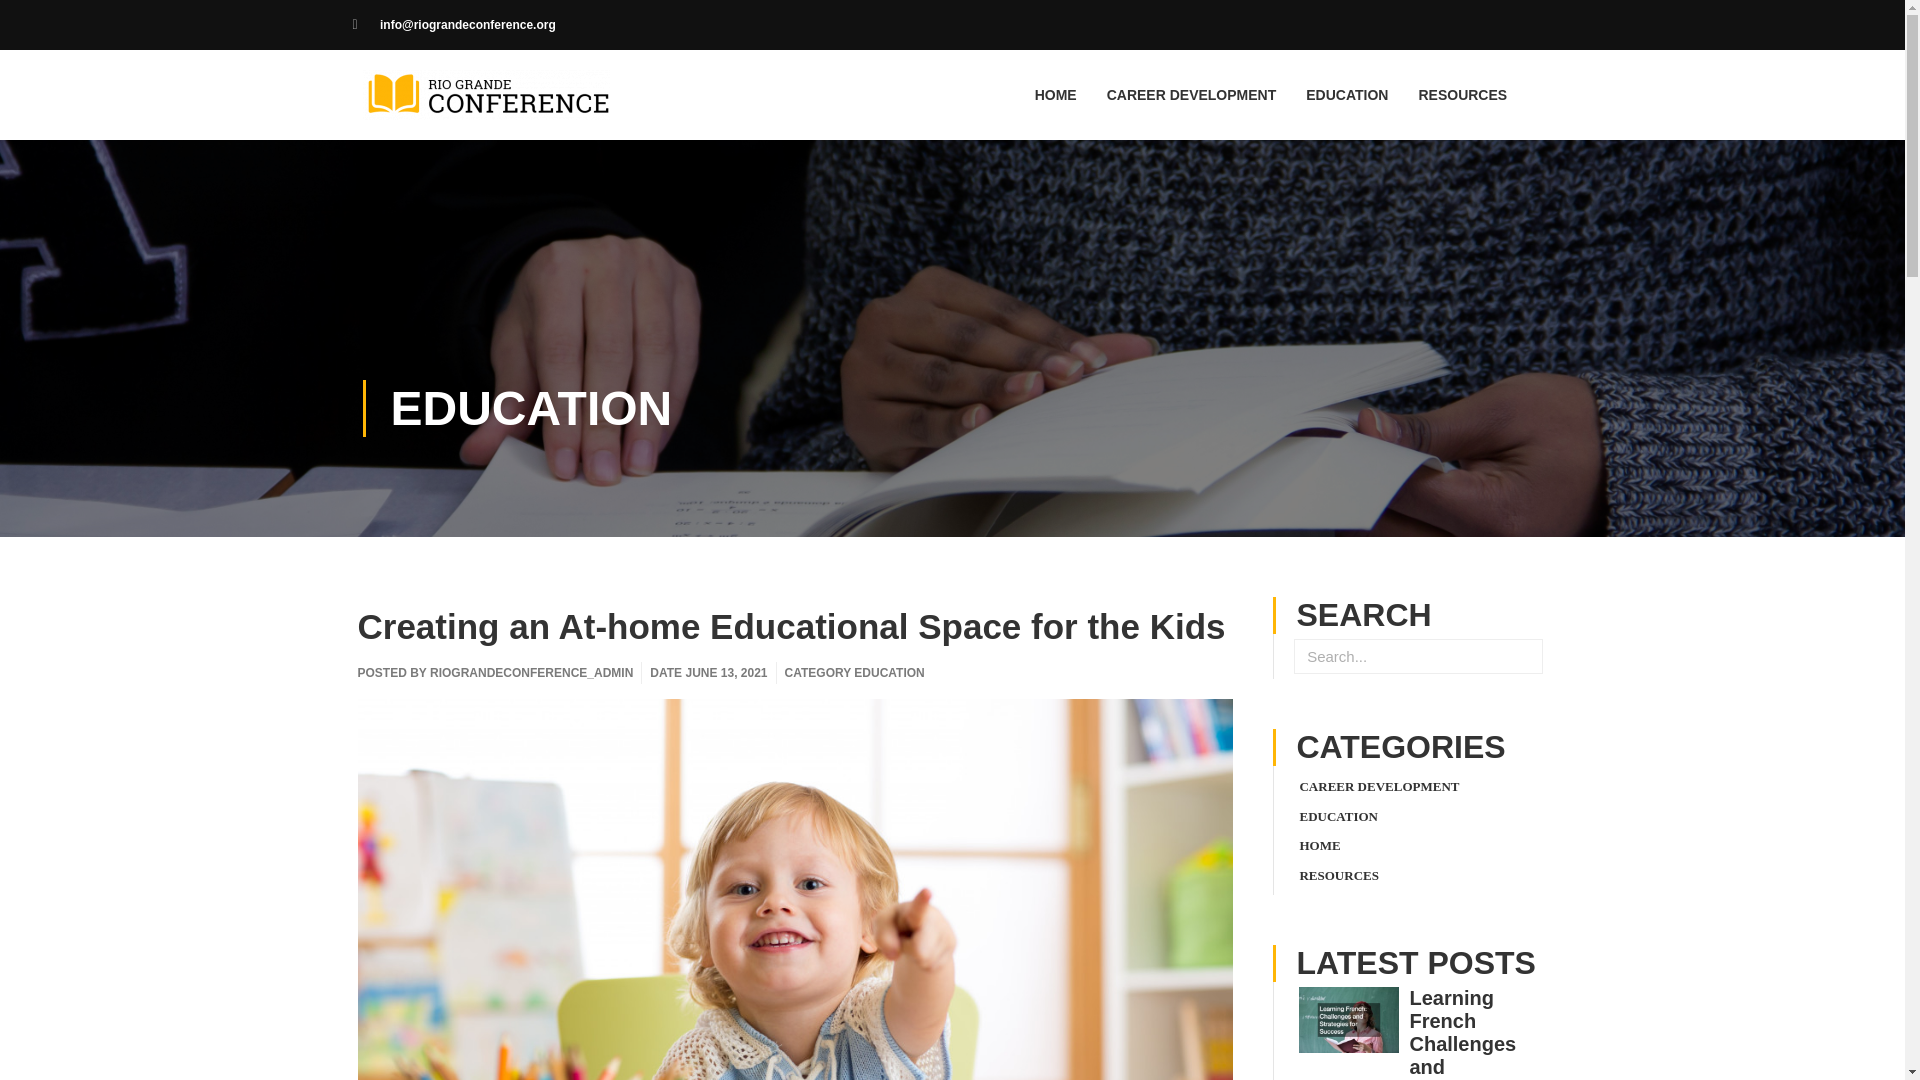 This screenshot has height=1080, width=1920. What do you see at coordinates (888, 673) in the screenshot?
I see `EDUCATION` at bounding box center [888, 673].